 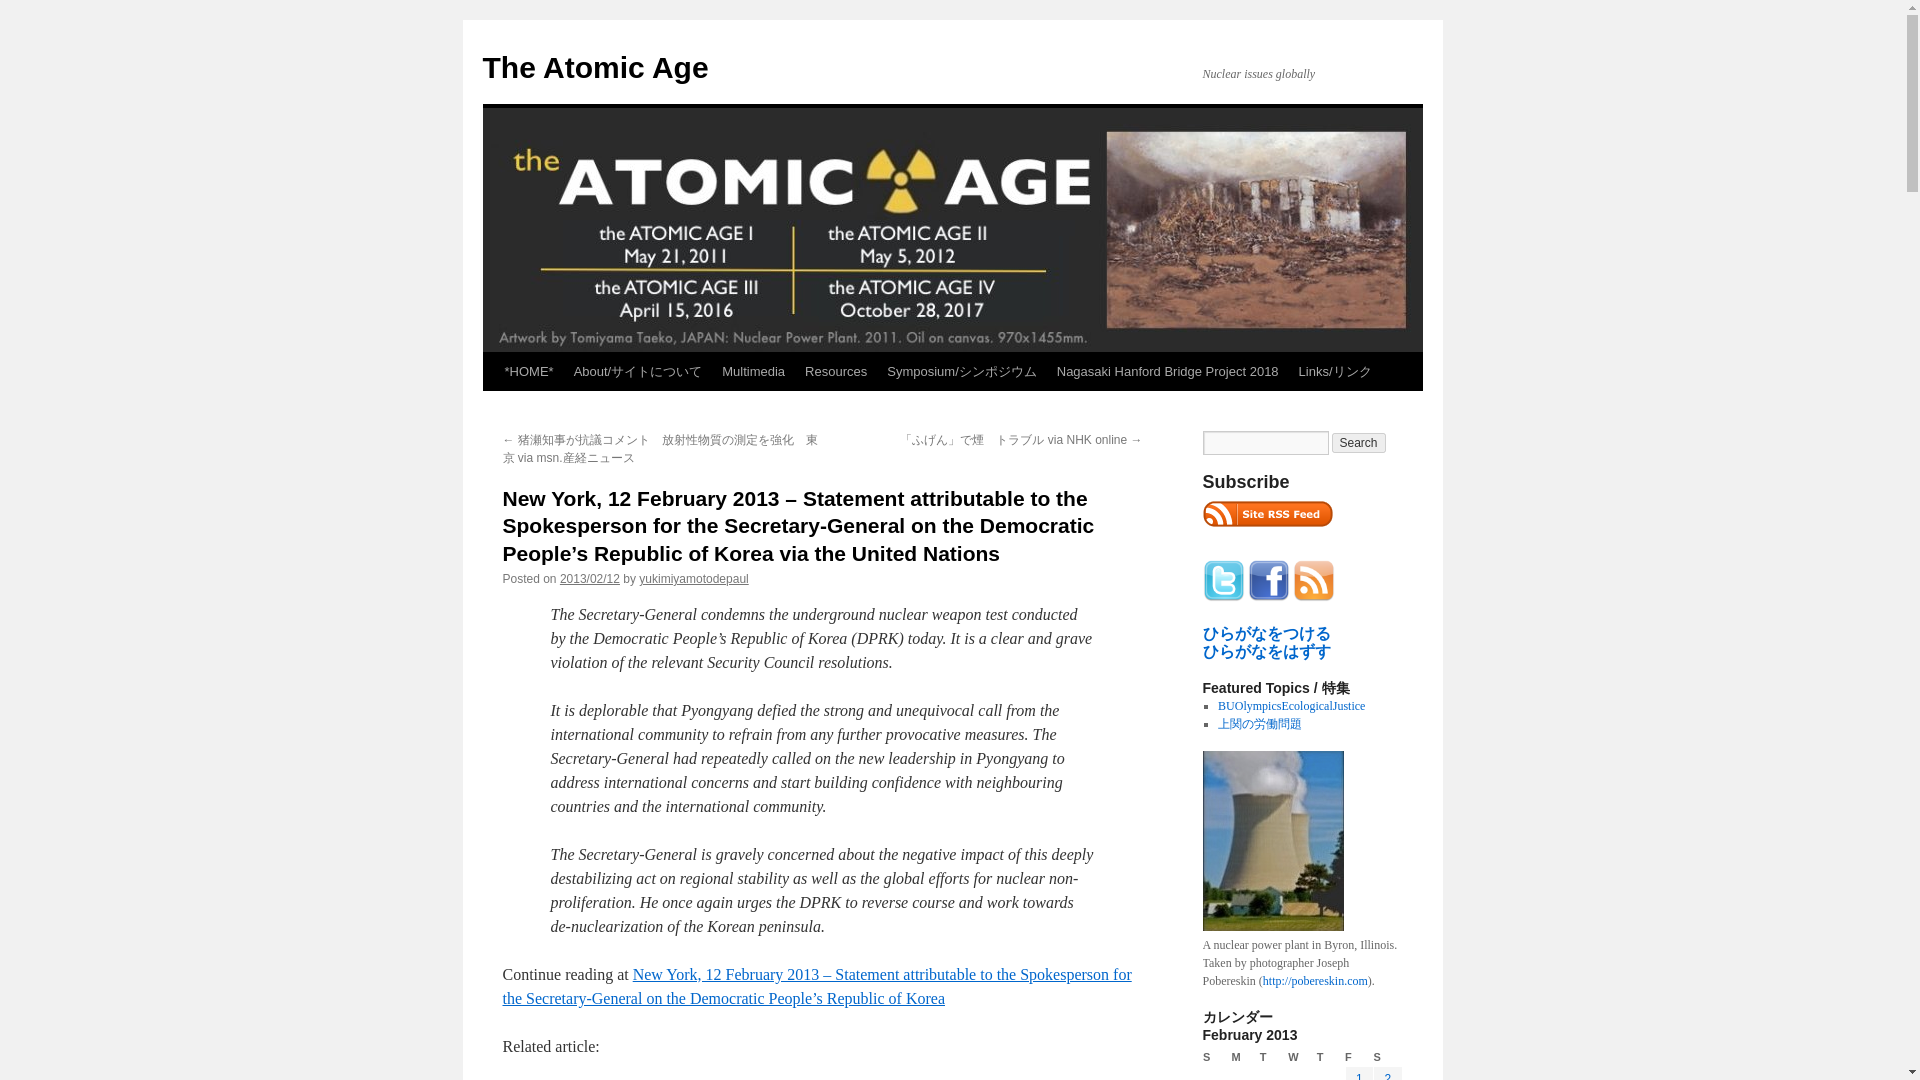 What do you see at coordinates (836, 372) in the screenshot?
I see `Resources` at bounding box center [836, 372].